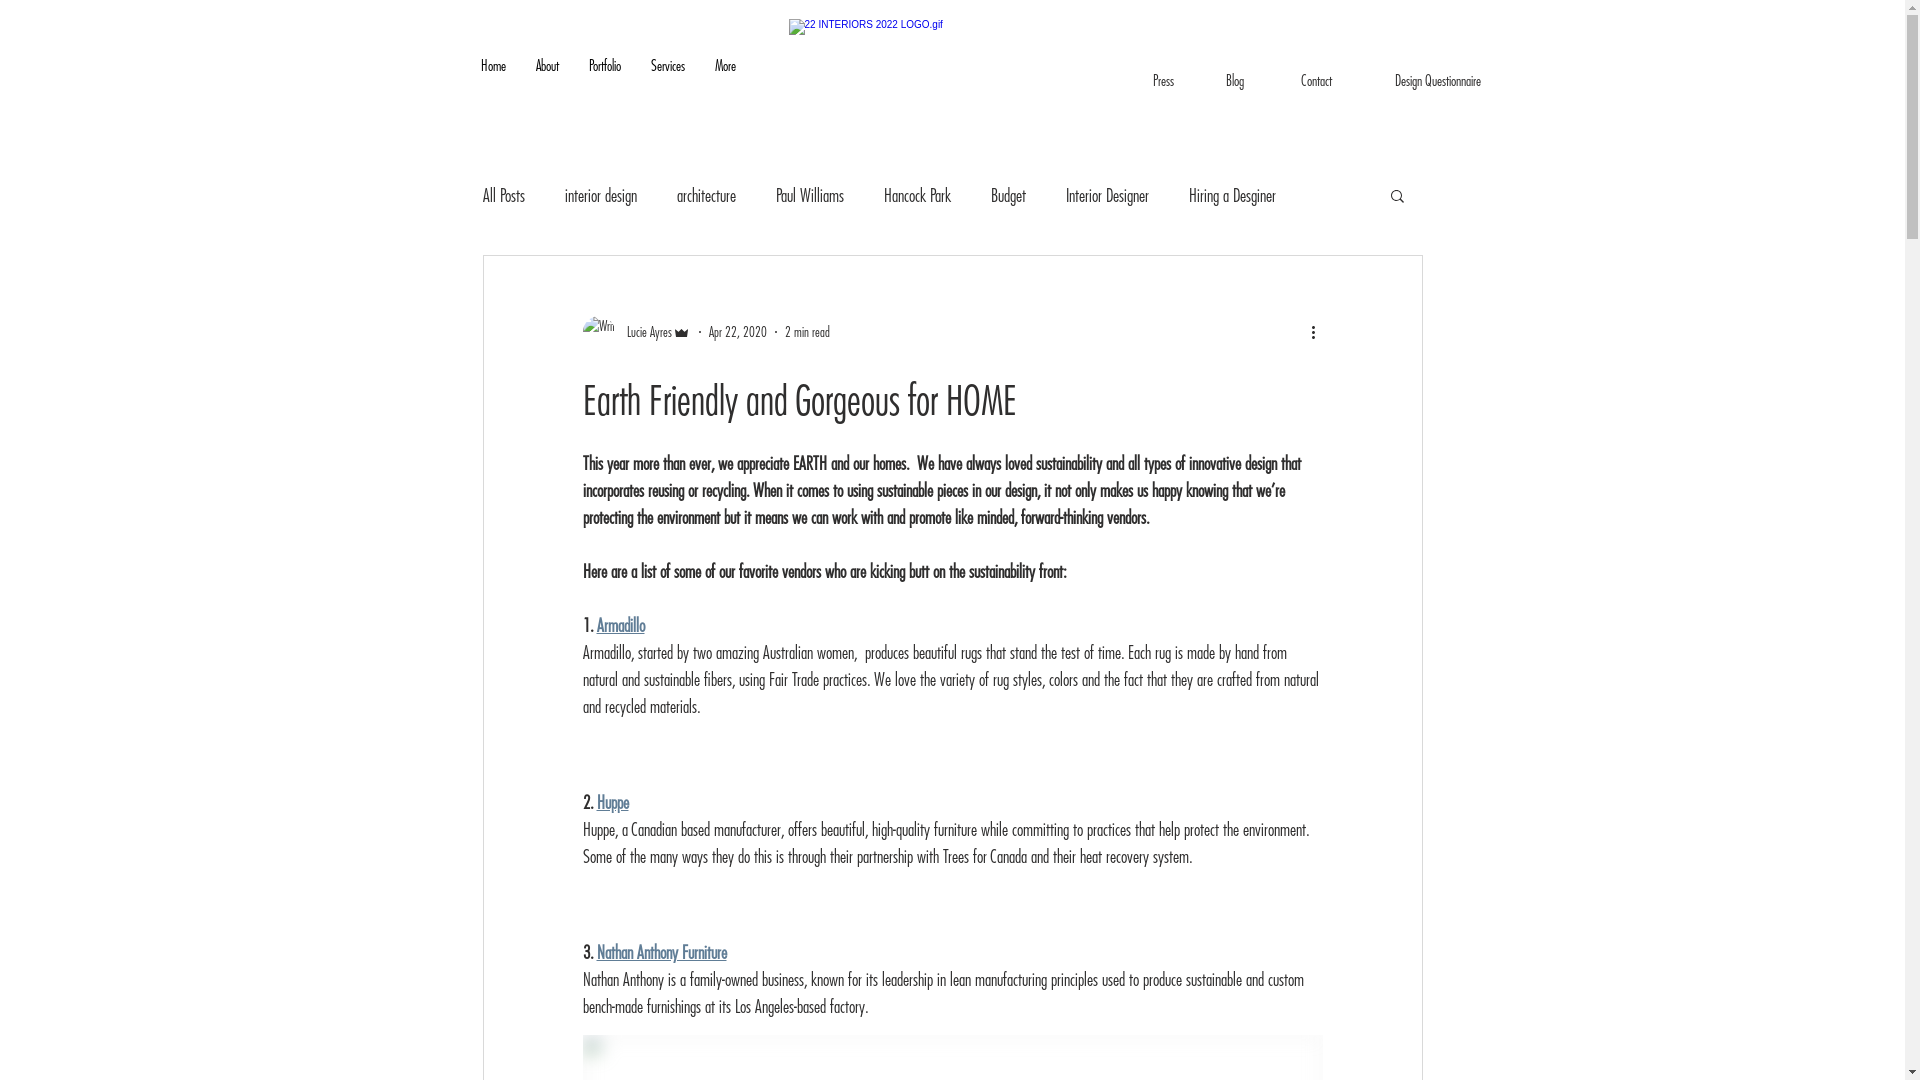 This screenshot has height=1080, width=1920. Describe the element at coordinates (661, 952) in the screenshot. I see `Nathan Anthony Furniture` at that location.